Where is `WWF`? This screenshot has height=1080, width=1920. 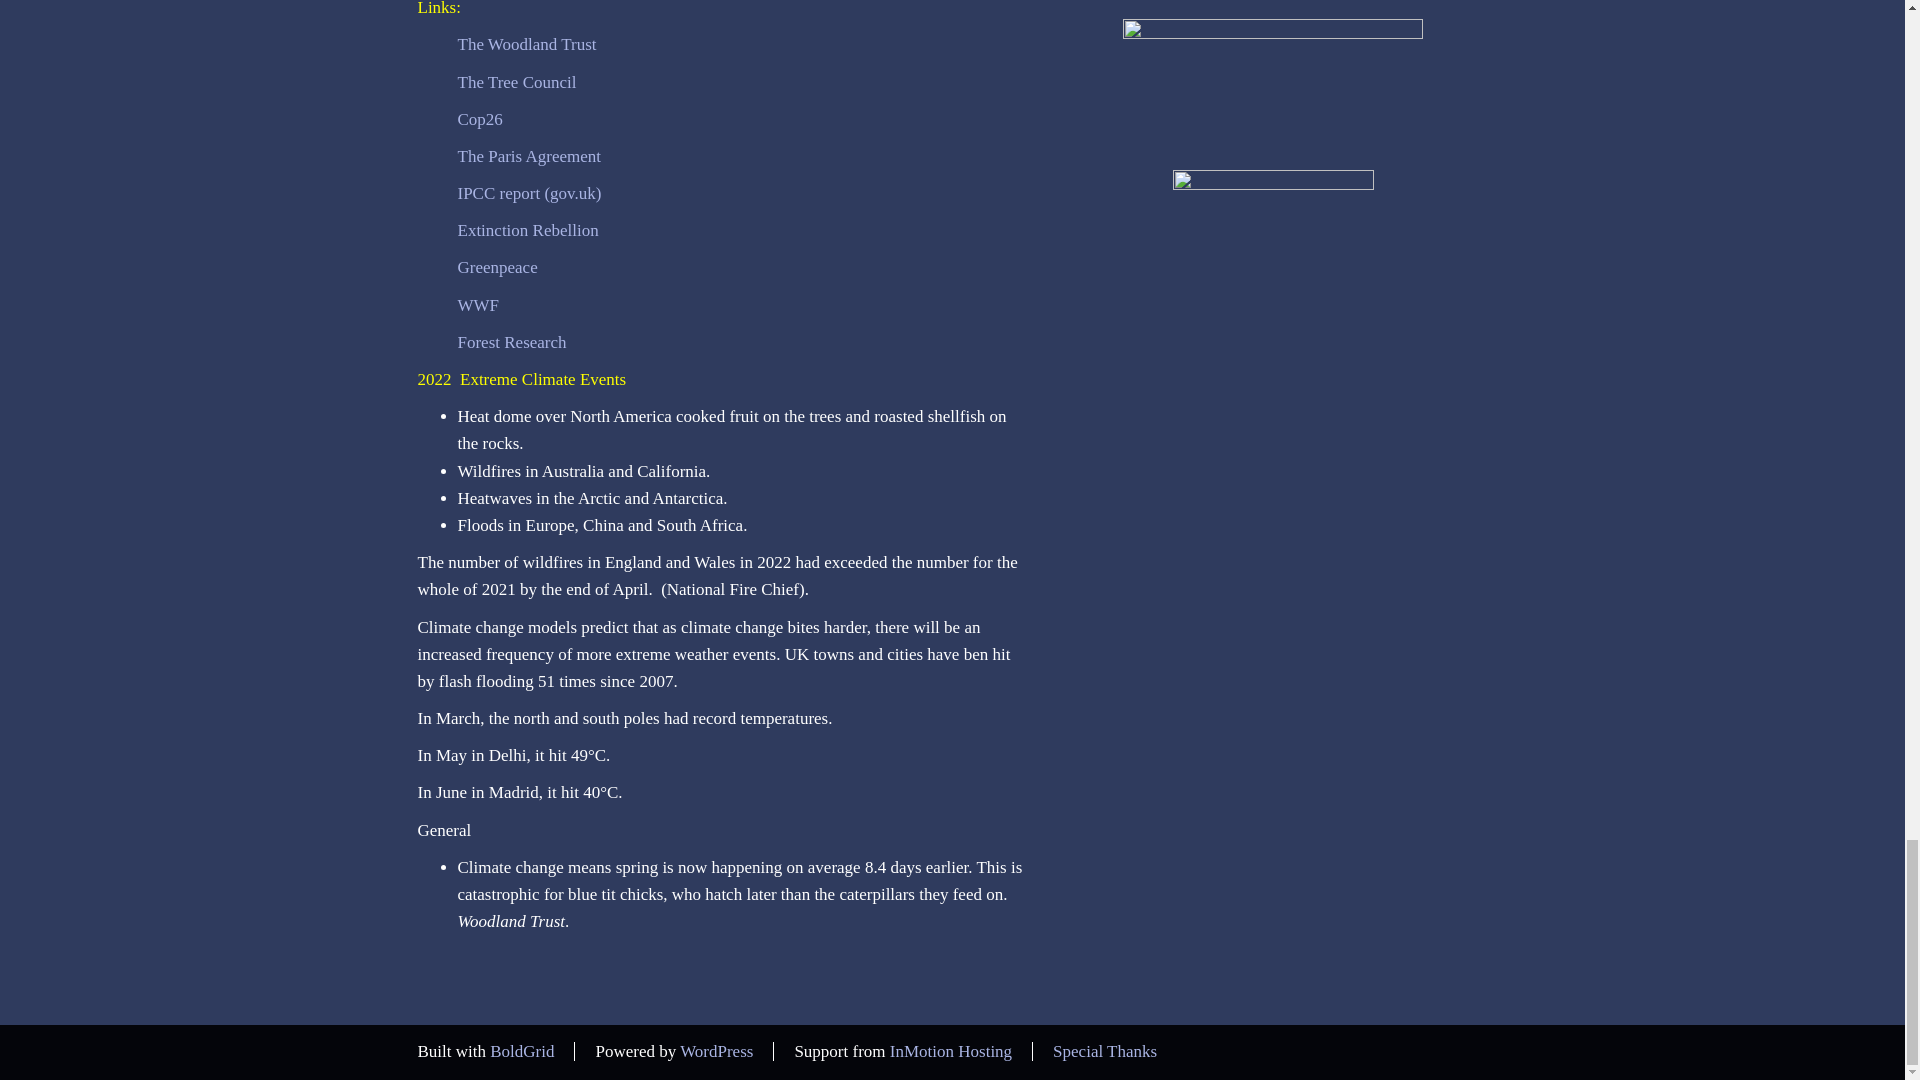
WWF is located at coordinates (478, 305).